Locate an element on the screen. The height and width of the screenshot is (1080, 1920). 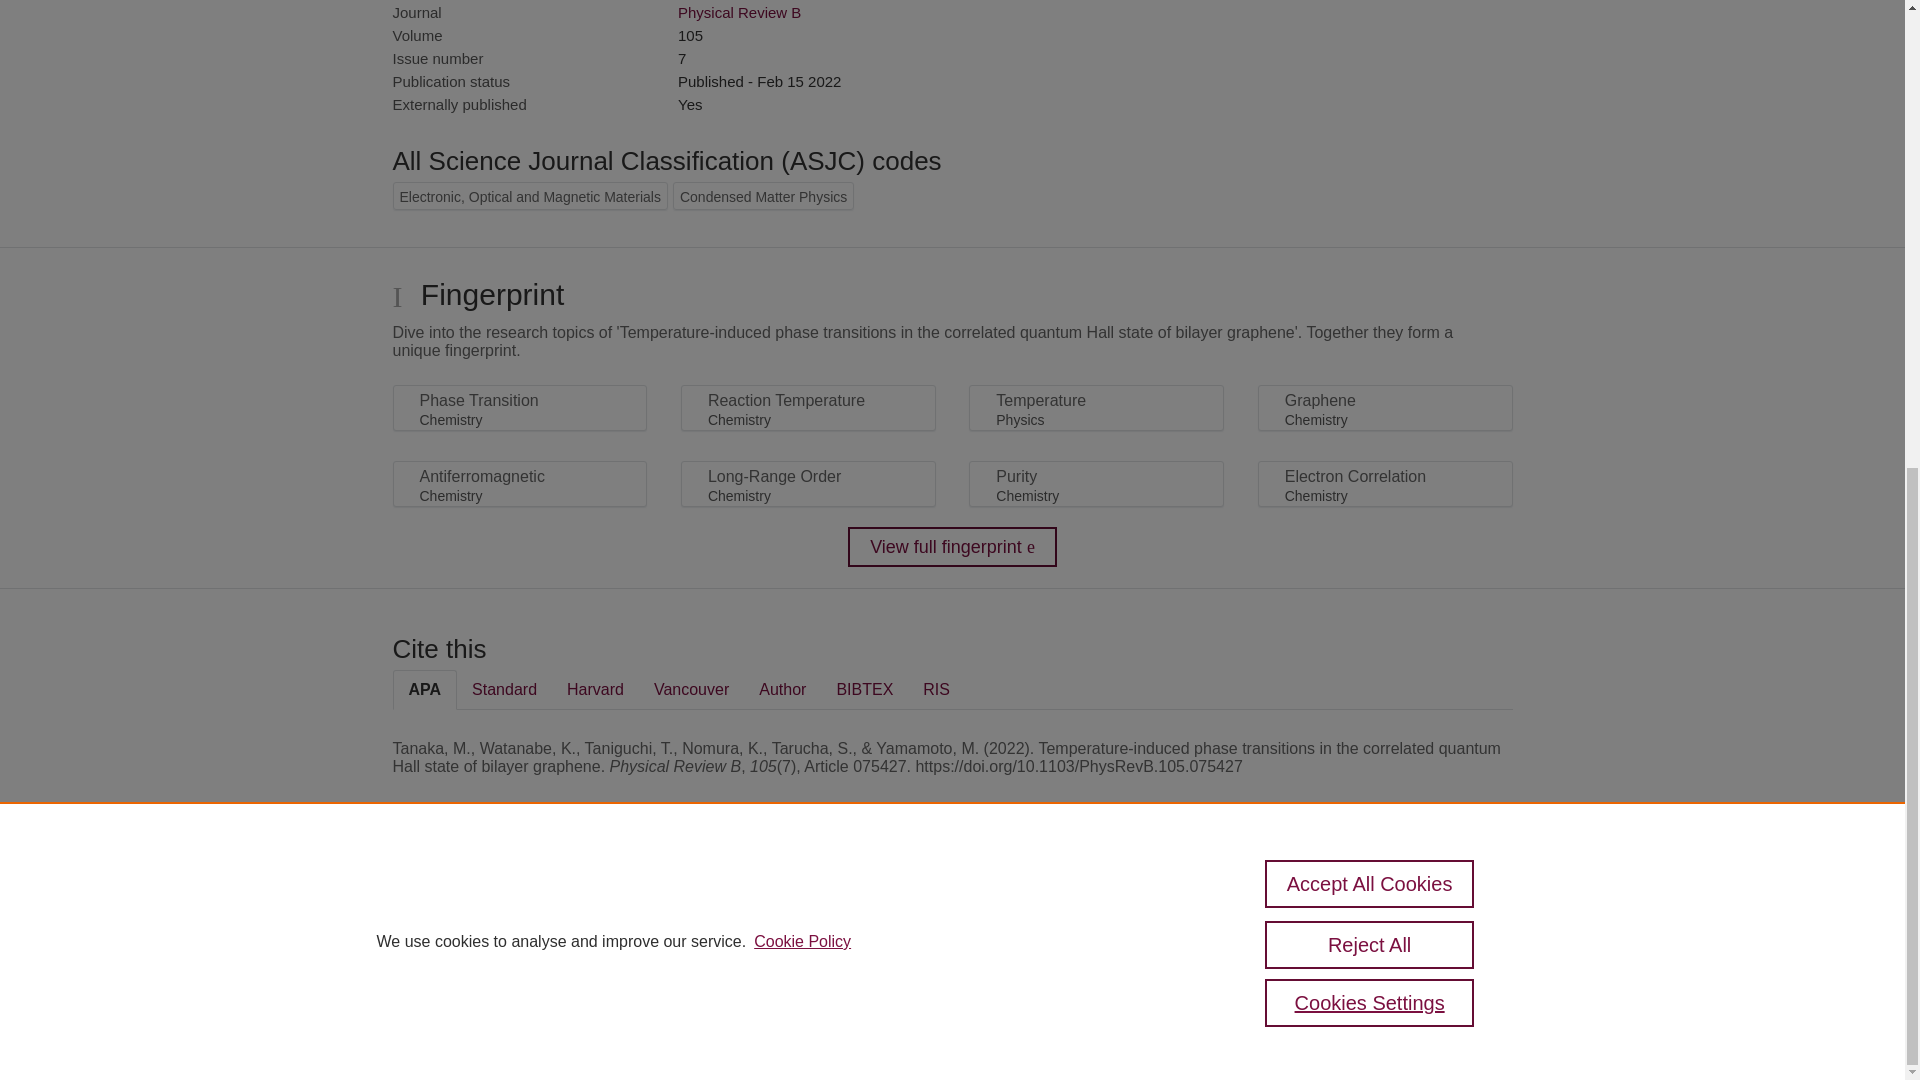
Scopus is located at coordinates (520, 906).